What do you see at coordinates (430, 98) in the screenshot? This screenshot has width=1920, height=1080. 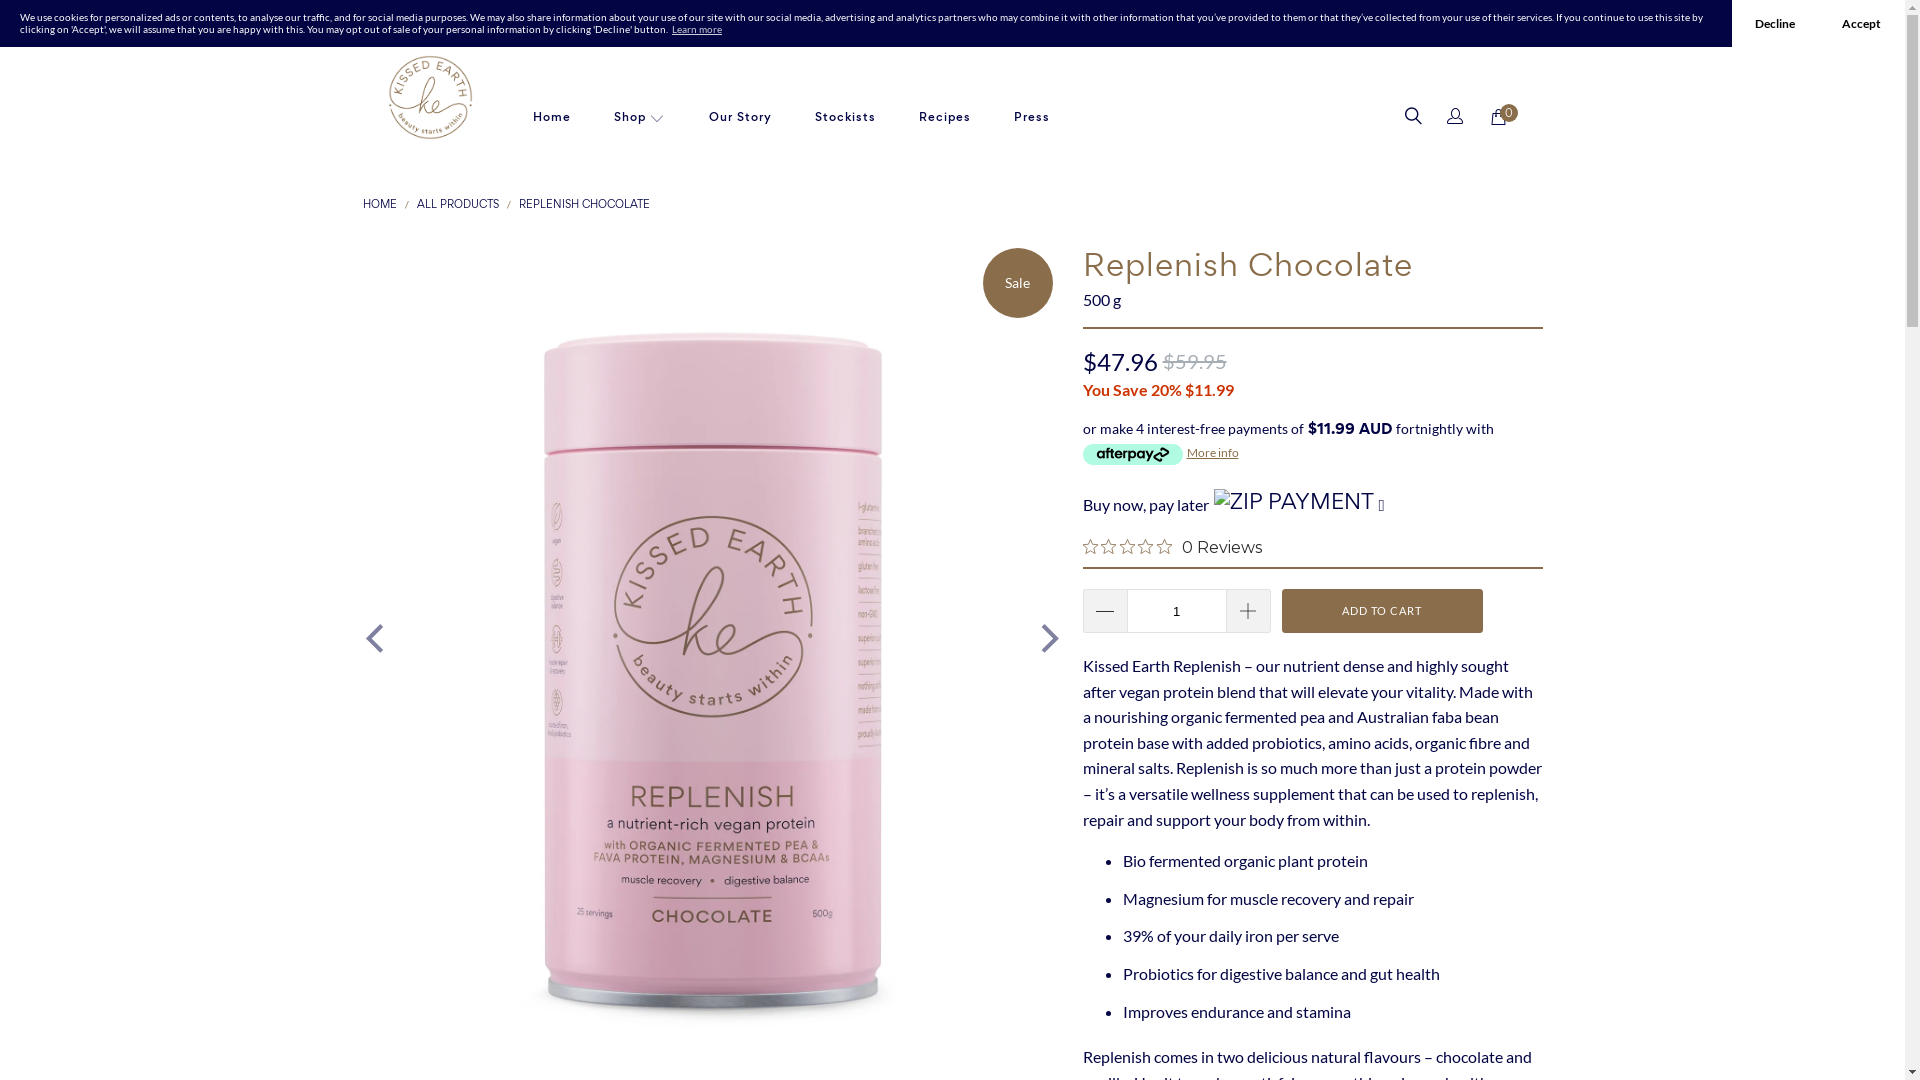 I see `Kissed Earth` at bounding box center [430, 98].